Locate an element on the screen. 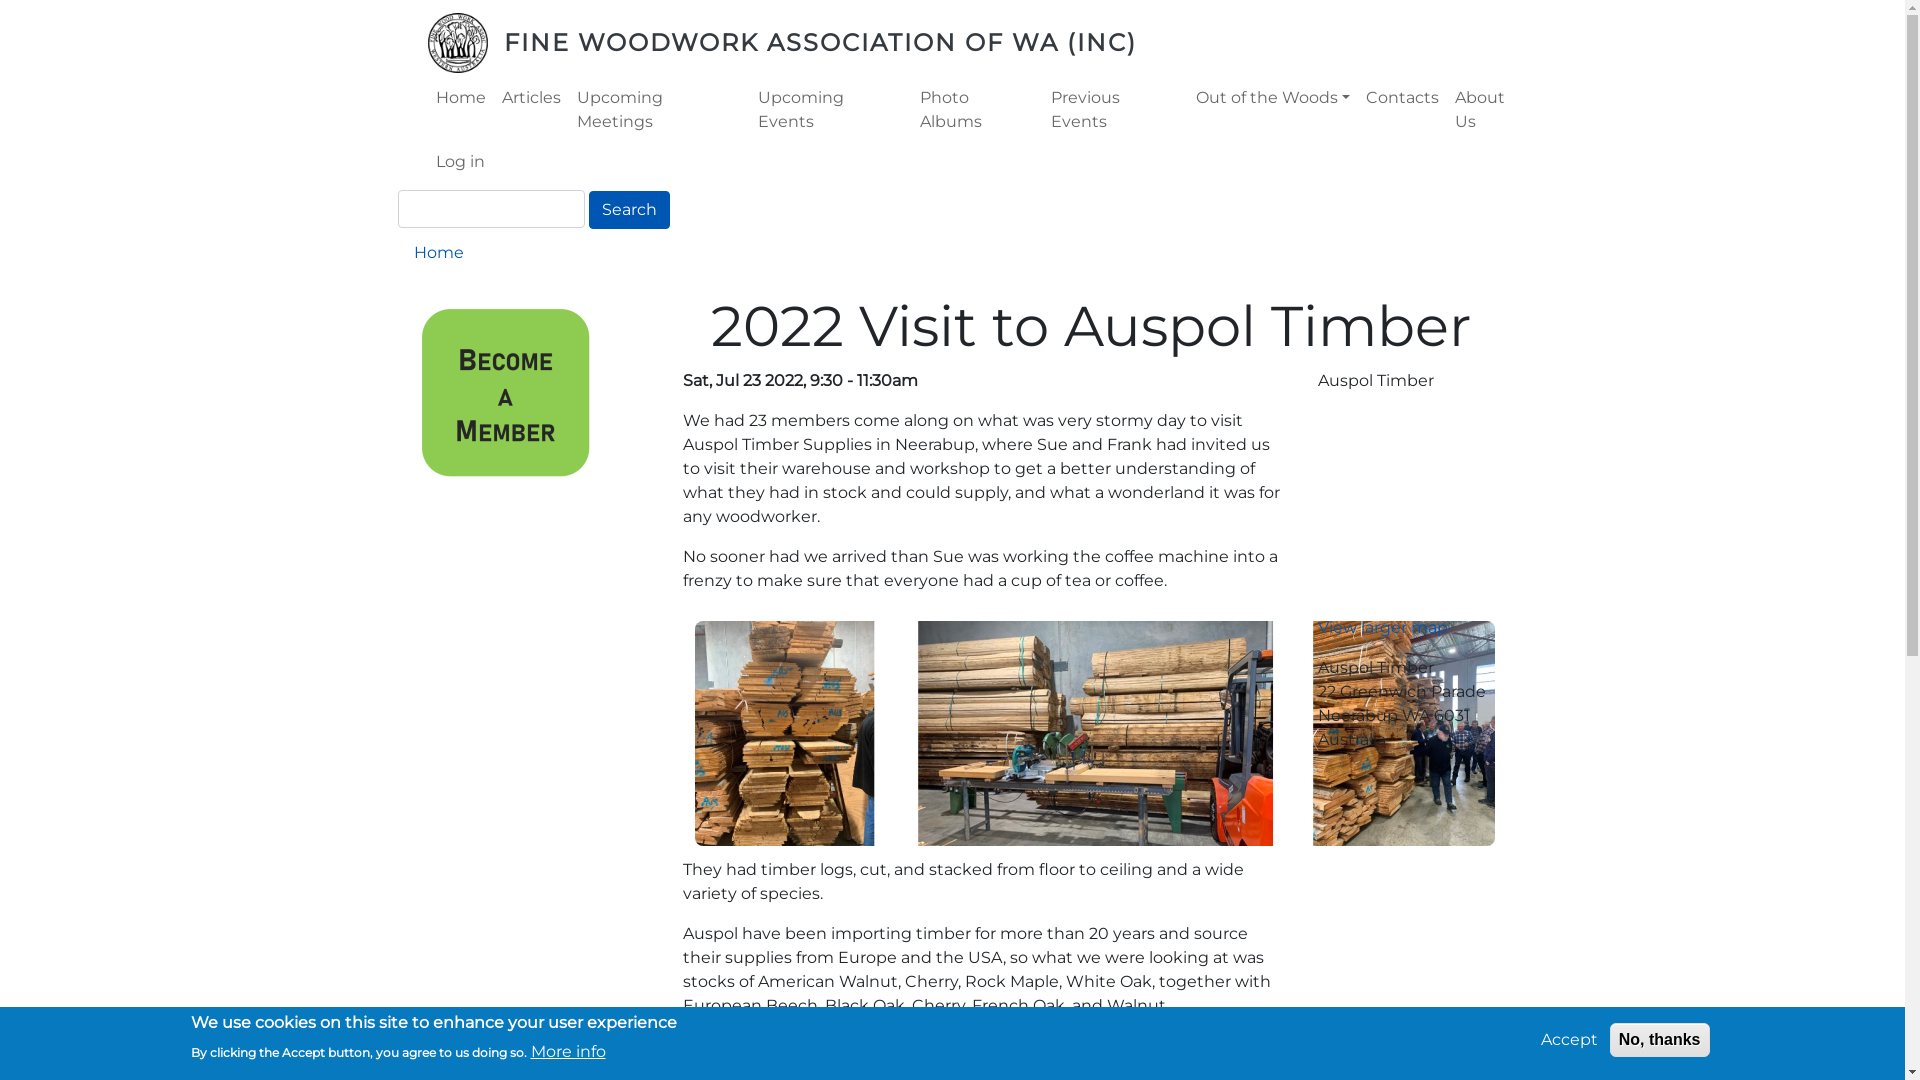  Accept is located at coordinates (1570, 1040).